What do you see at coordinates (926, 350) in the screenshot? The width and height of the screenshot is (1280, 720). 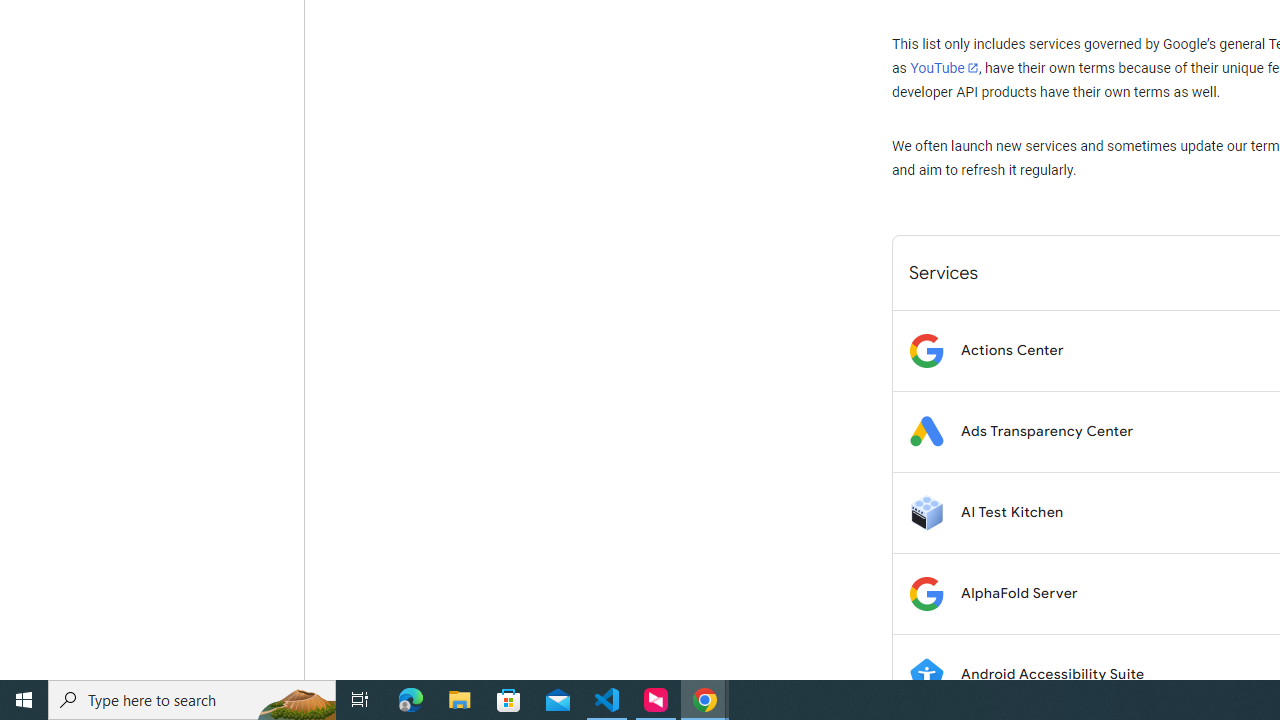 I see `Logo for Actions Center` at bounding box center [926, 350].